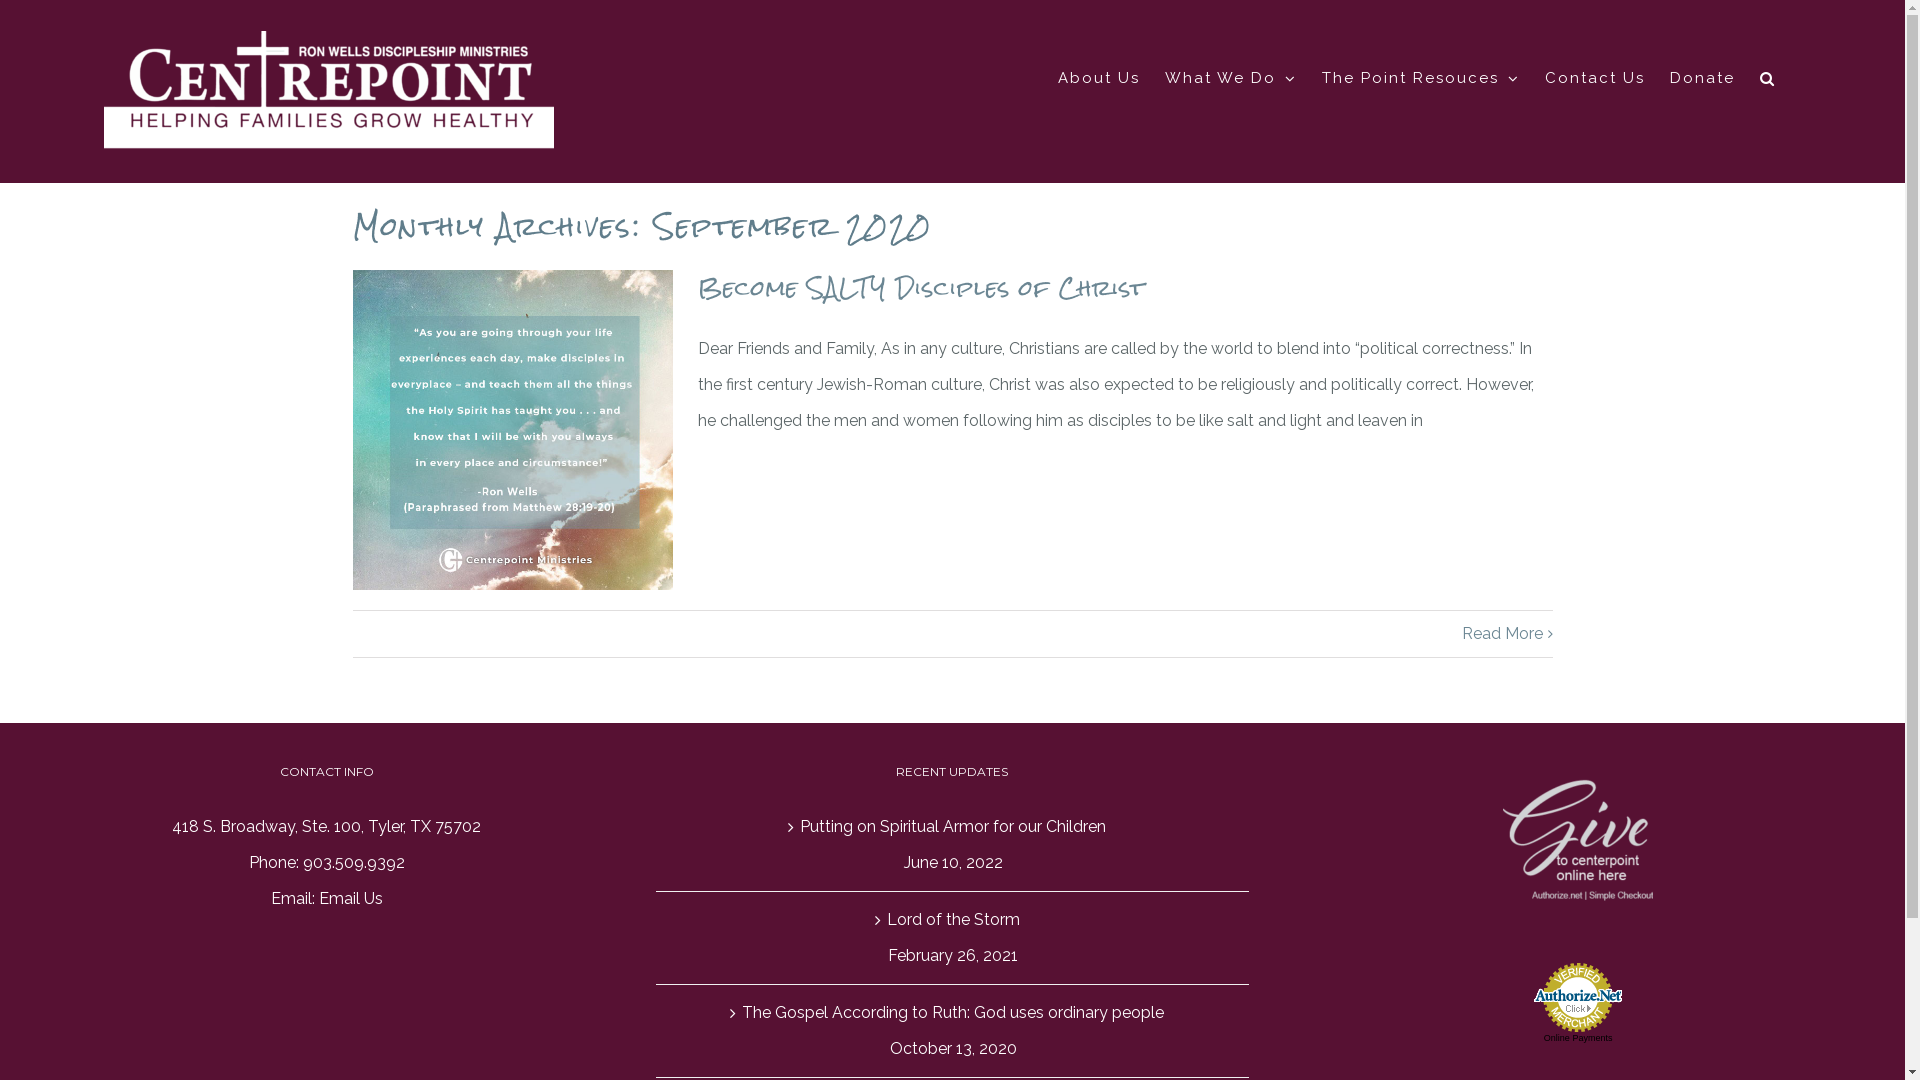 Image resolution: width=1920 pixels, height=1080 pixels. What do you see at coordinates (1231, 78) in the screenshot?
I see `What We Do` at bounding box center [1231, 78].